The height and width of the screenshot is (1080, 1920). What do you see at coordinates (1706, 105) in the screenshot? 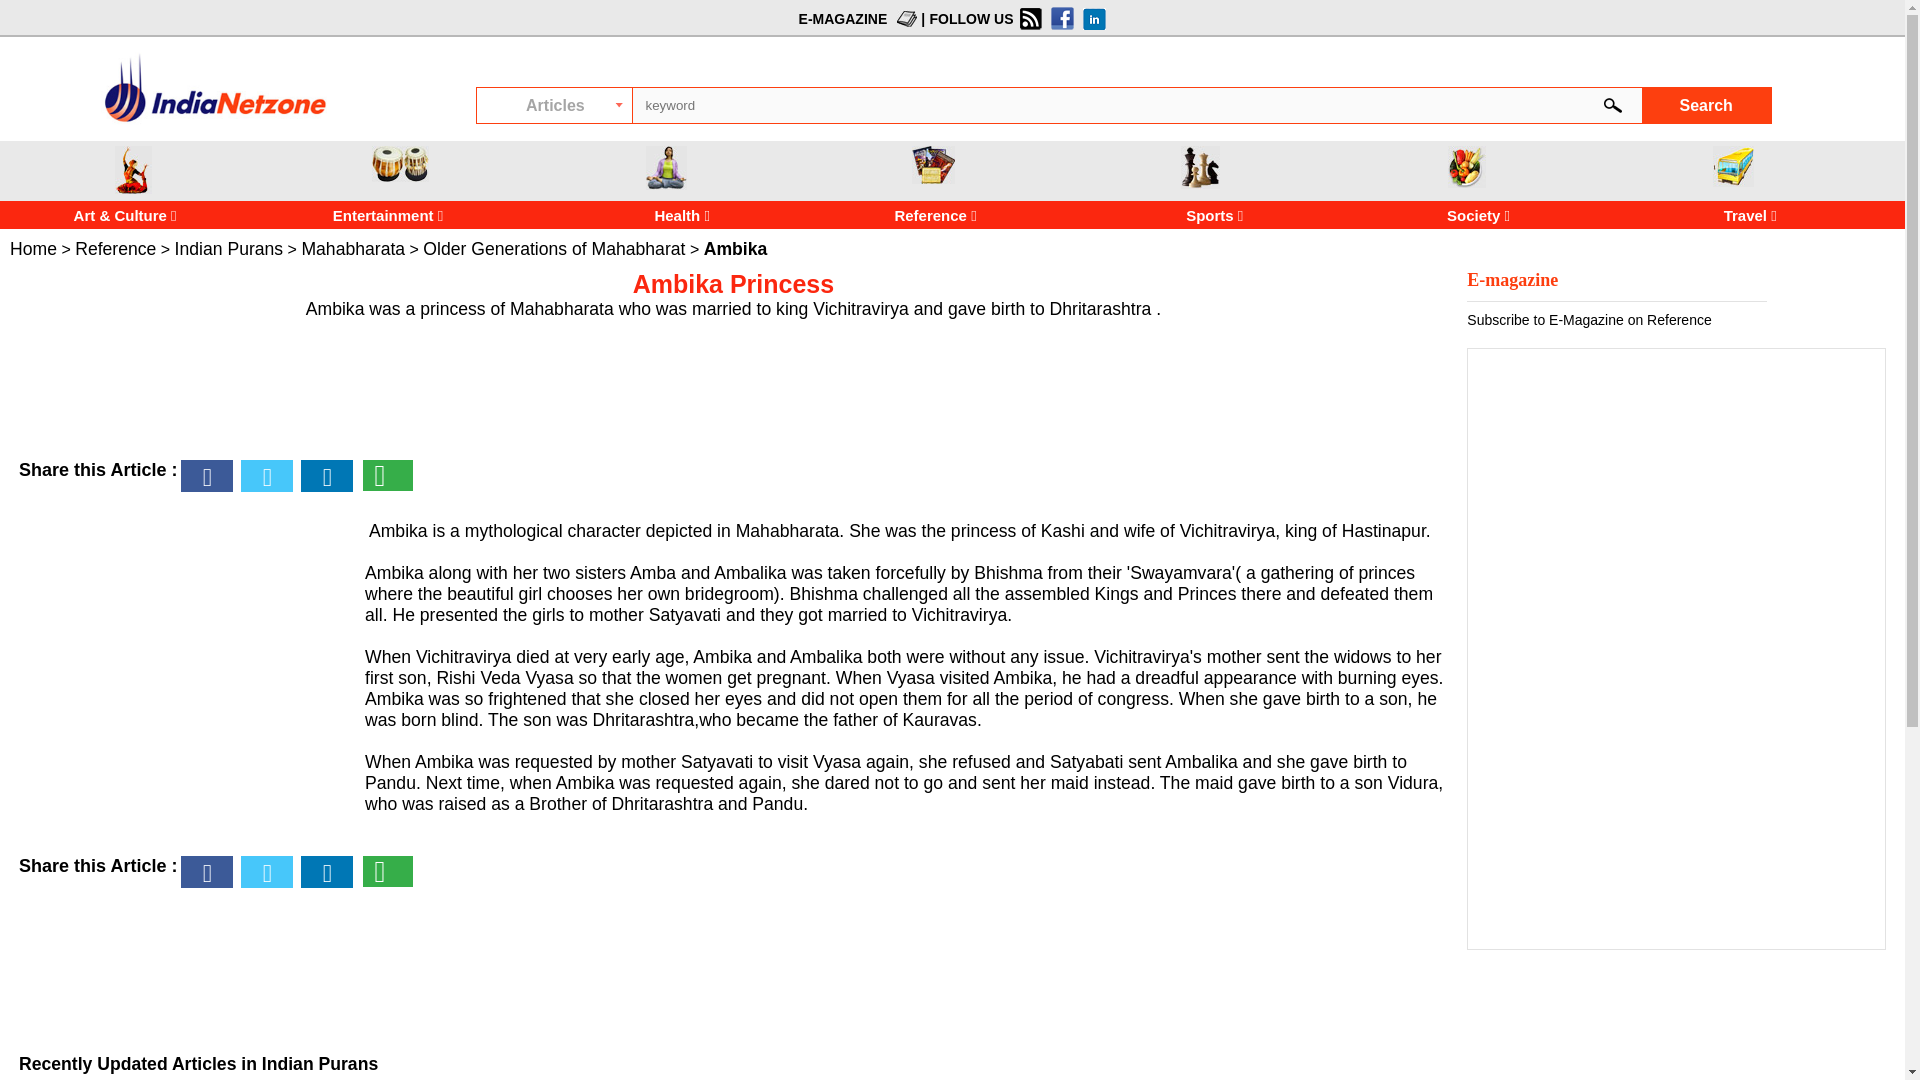
I see `Search` at bounding box center [1706, 105].